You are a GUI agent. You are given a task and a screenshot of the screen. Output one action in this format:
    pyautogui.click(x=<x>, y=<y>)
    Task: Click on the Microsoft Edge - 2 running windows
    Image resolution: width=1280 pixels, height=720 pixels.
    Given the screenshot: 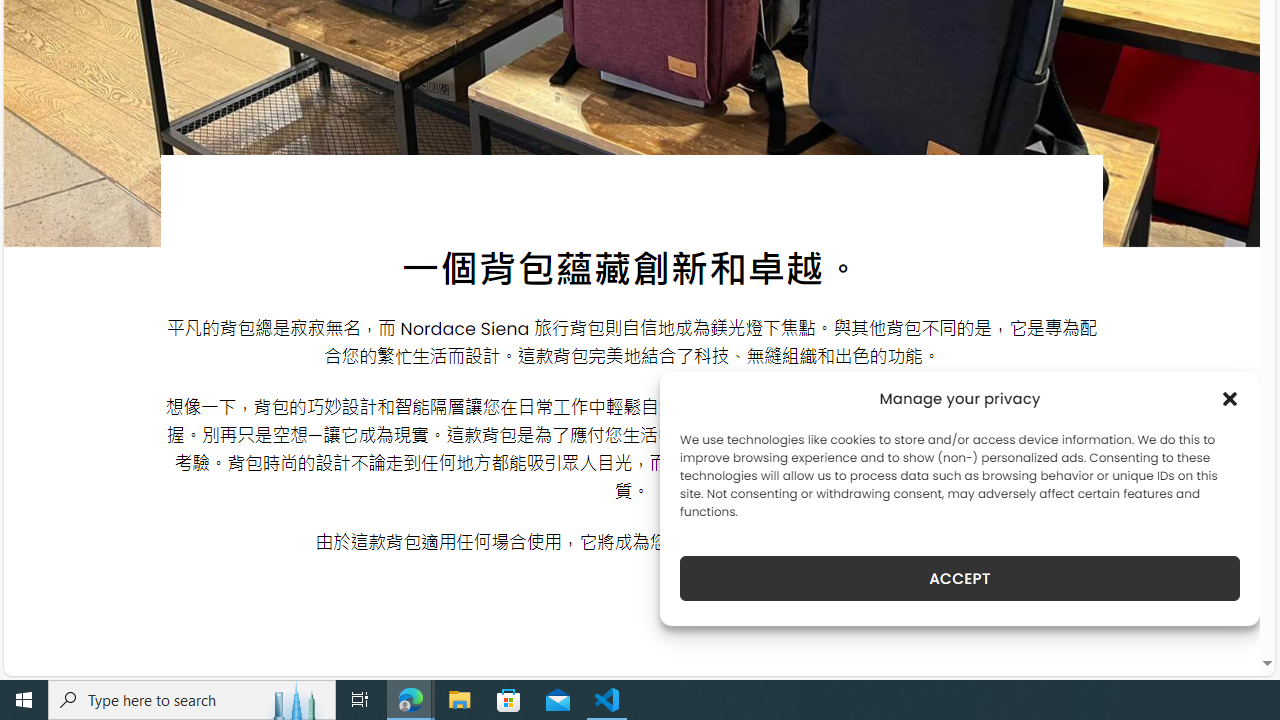 What is the action you would take?
    pyautogui.click(x=411, y=700)
    